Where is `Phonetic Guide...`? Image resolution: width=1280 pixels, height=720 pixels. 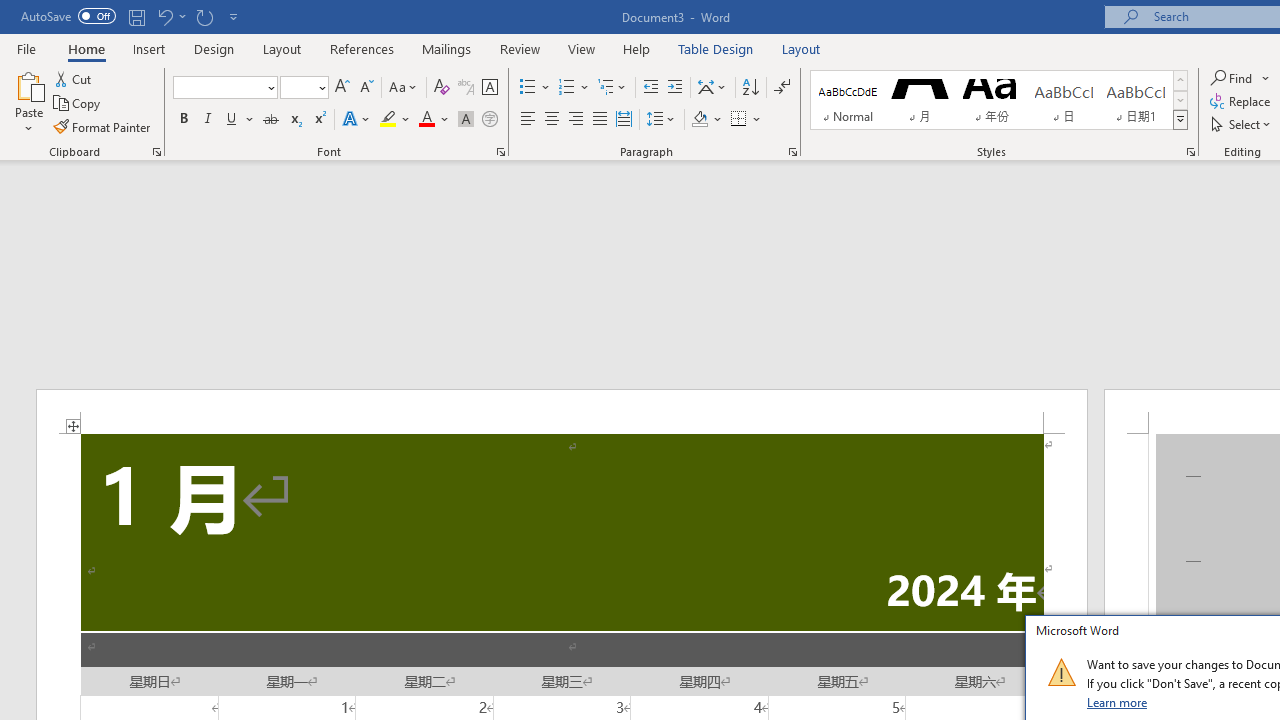
Phonetic Guide... is located at coordinates (466, 88).